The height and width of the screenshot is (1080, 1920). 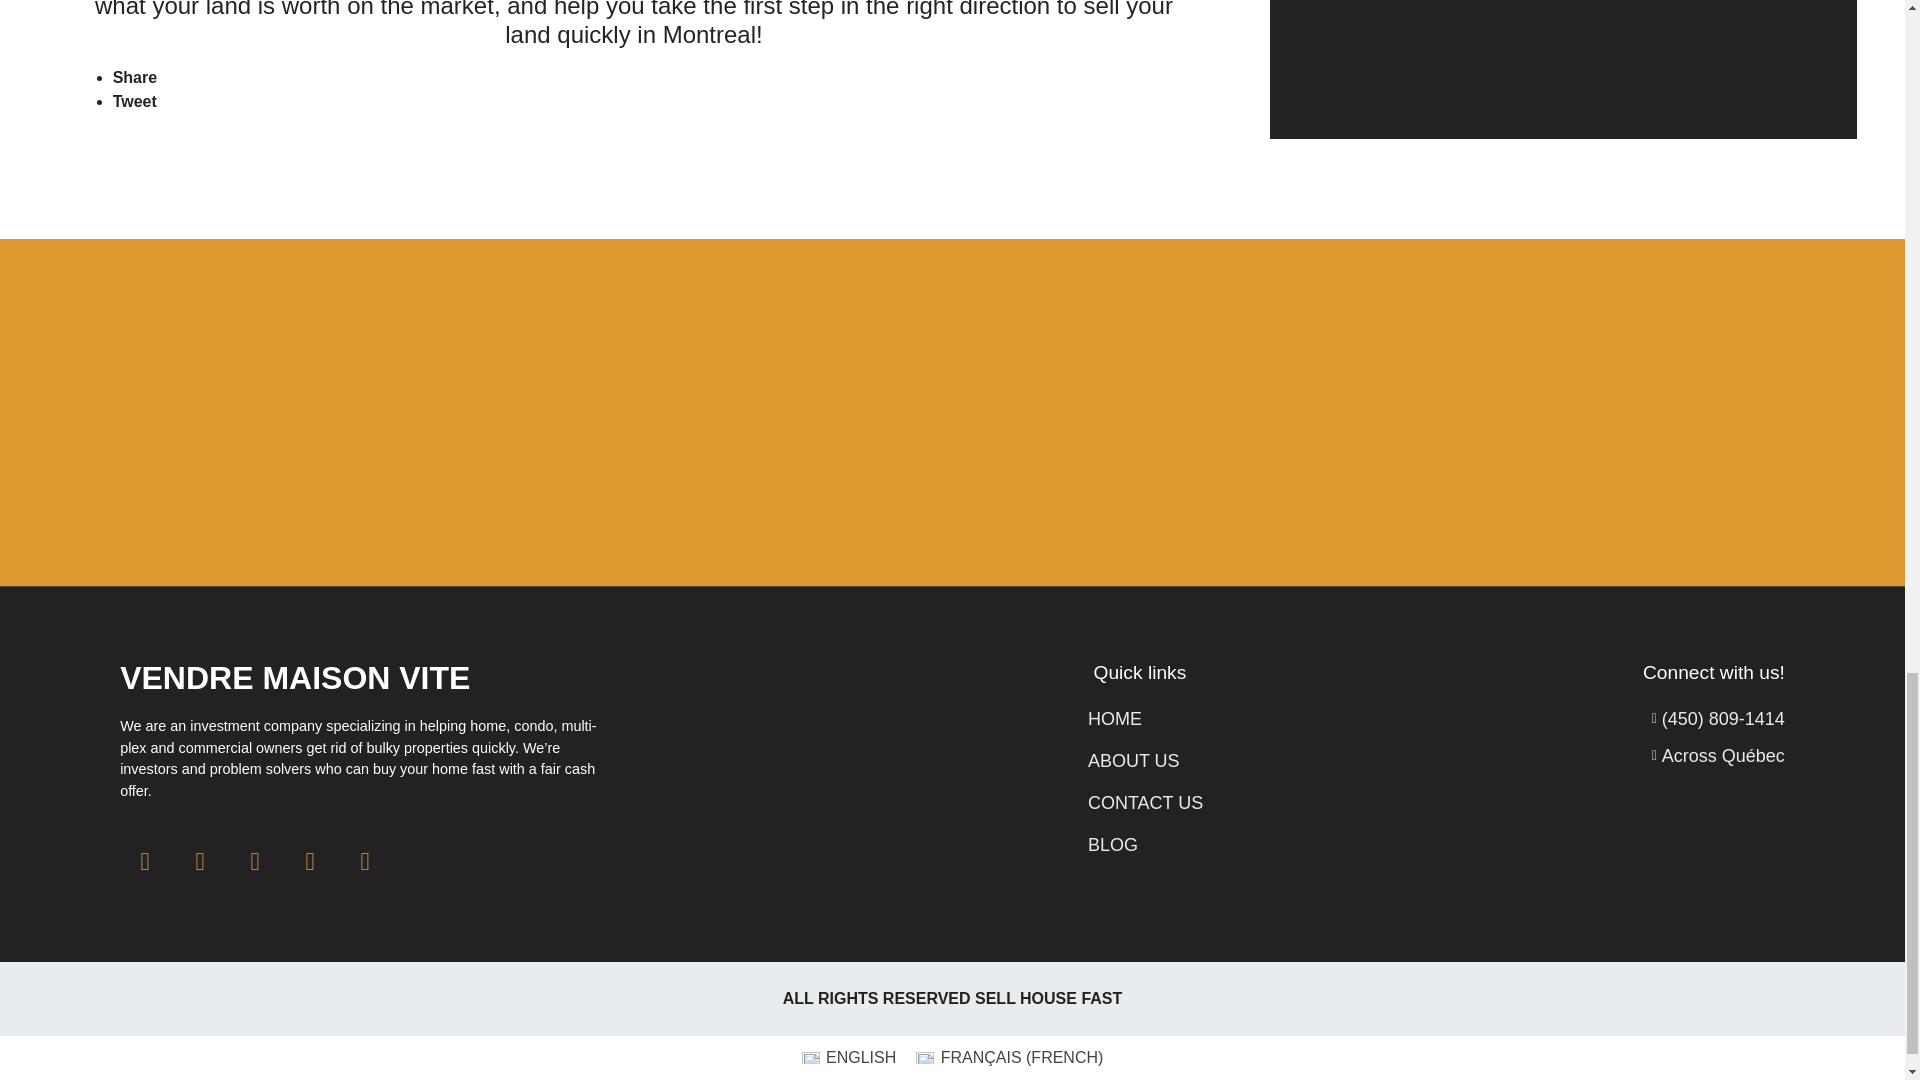 I want to click on VENDRE MAISON VITE, so click(x=294, y=677).